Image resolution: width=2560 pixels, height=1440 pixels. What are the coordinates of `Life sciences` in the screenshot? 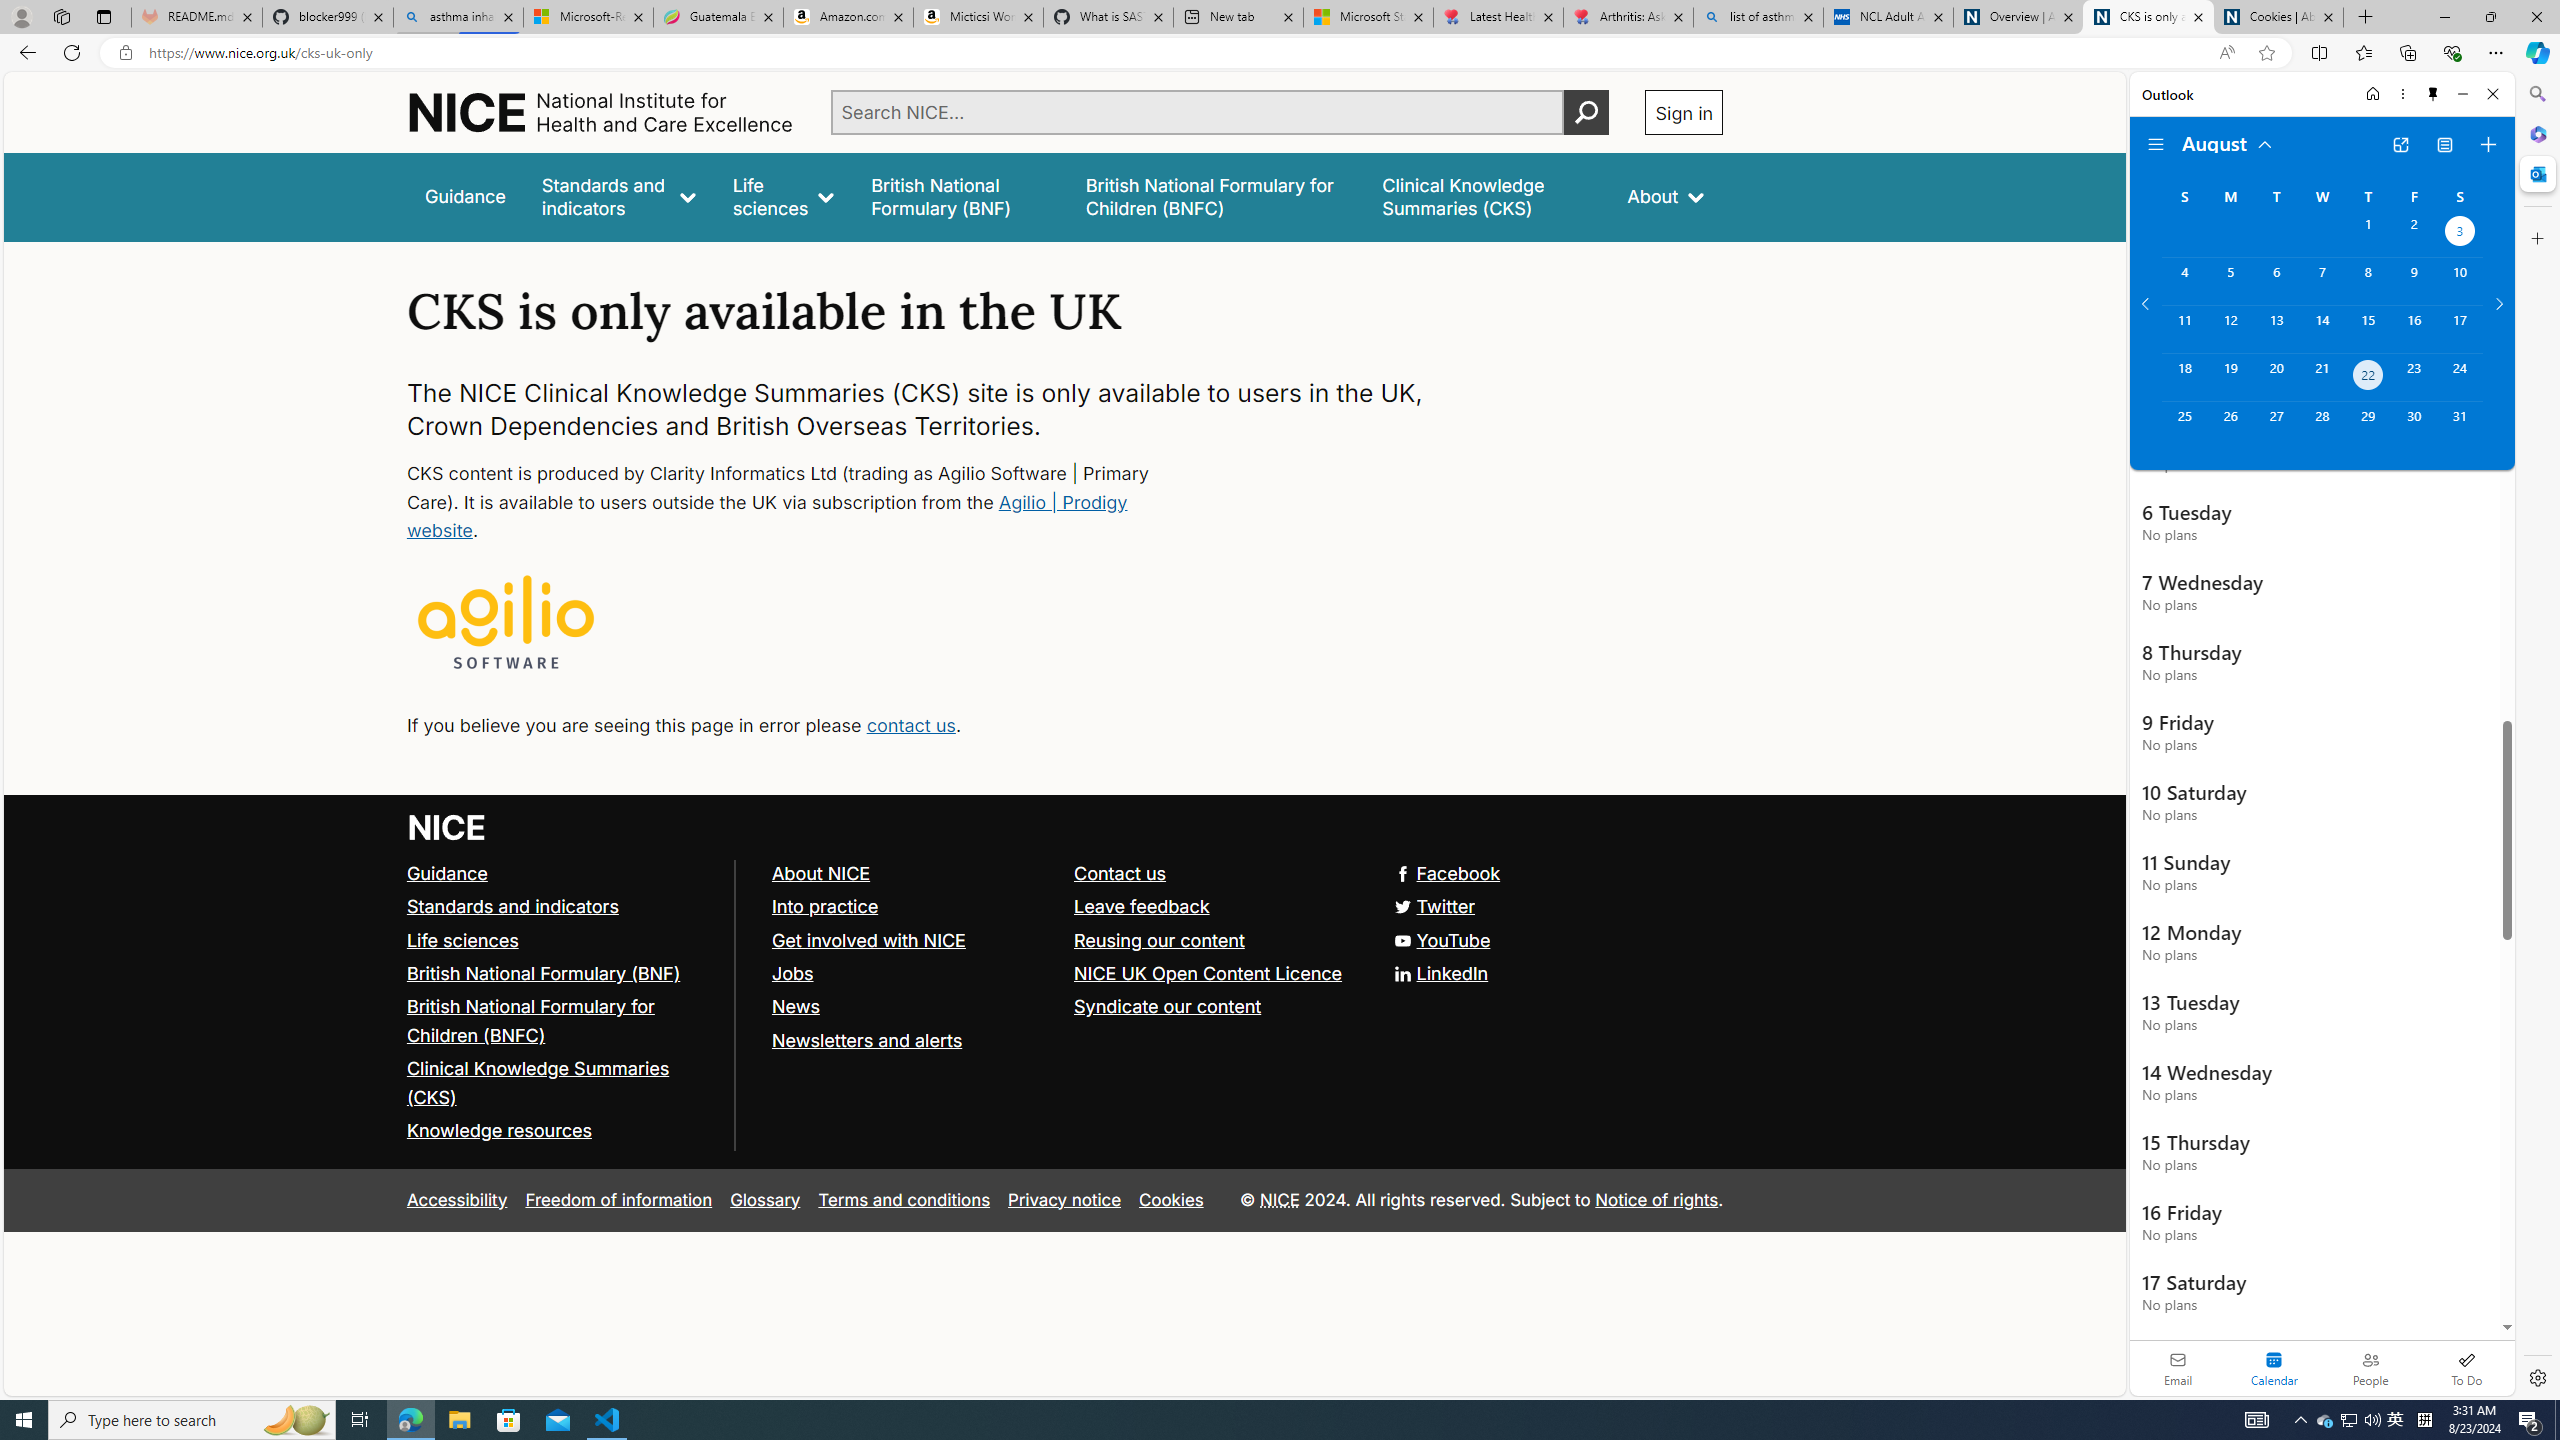 It's located at (562, 940).